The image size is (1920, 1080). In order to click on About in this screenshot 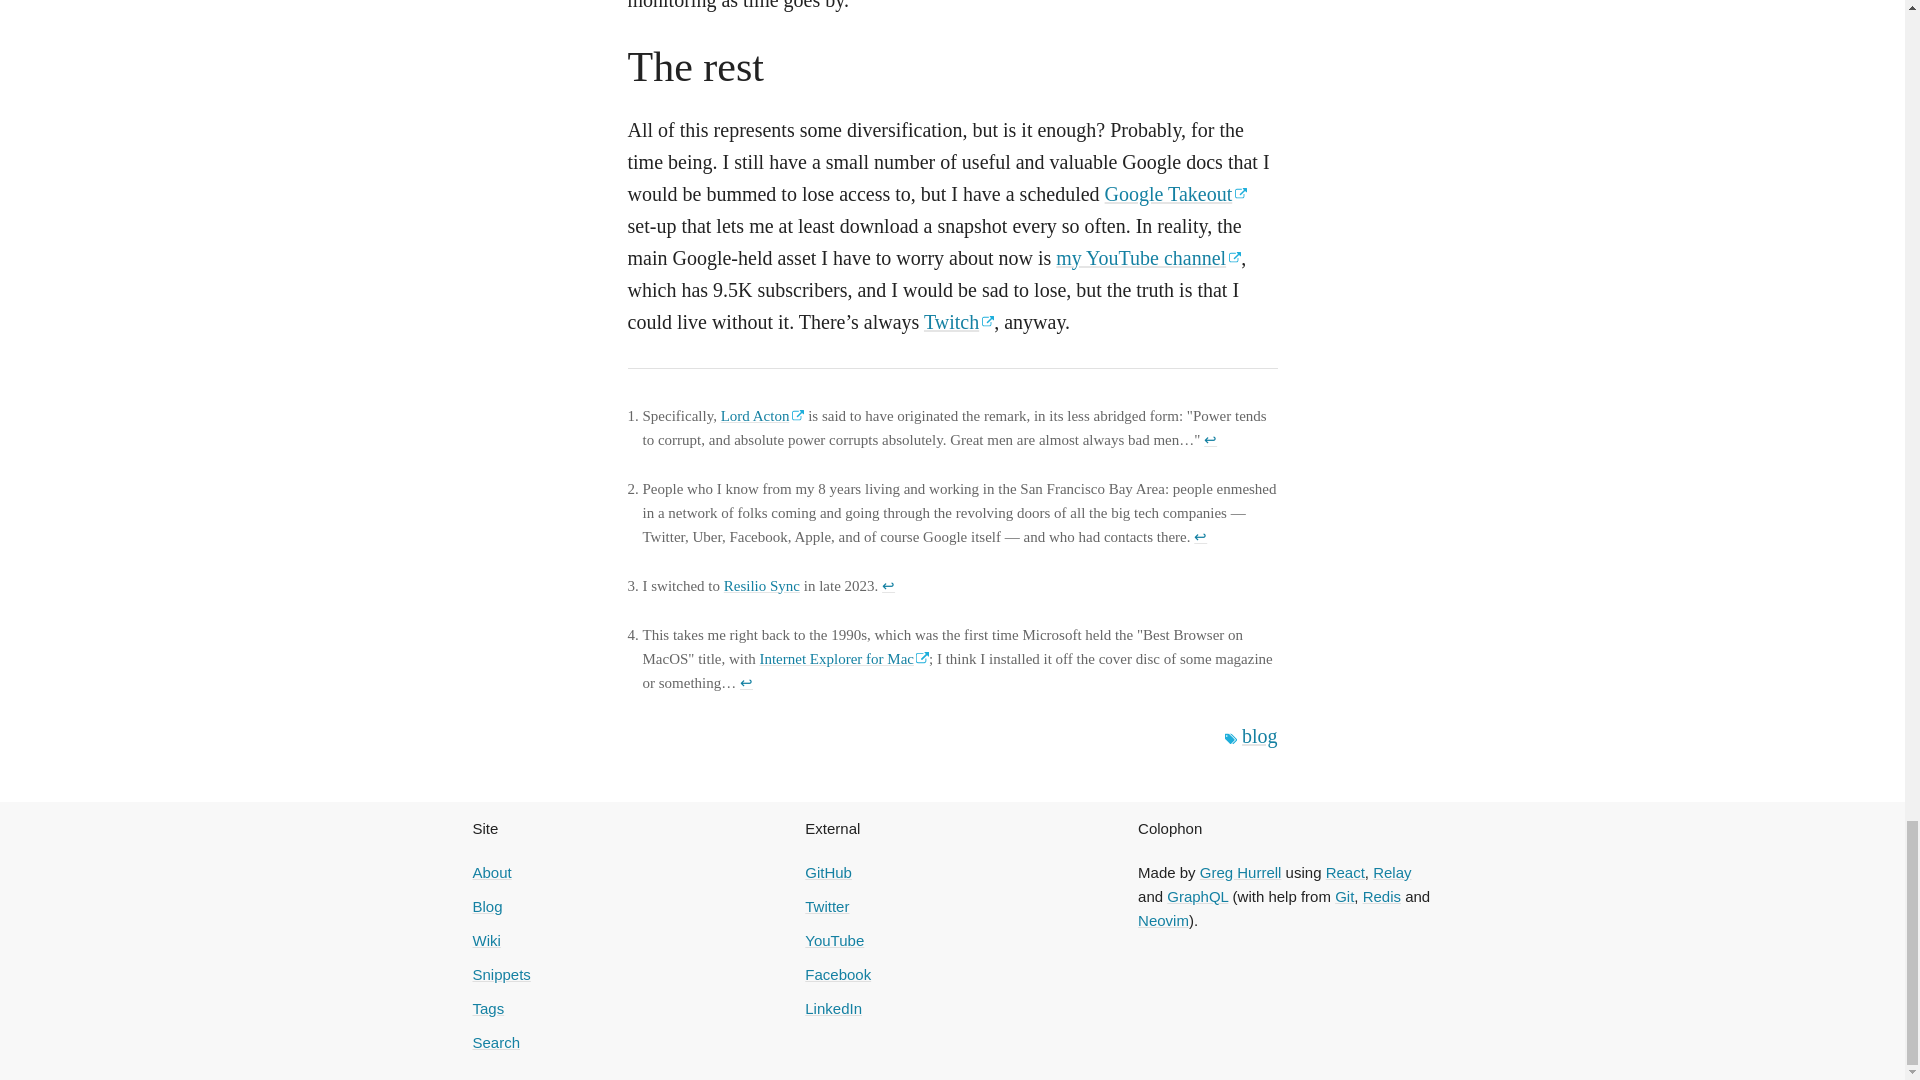, I will do `click(491, 872)`.